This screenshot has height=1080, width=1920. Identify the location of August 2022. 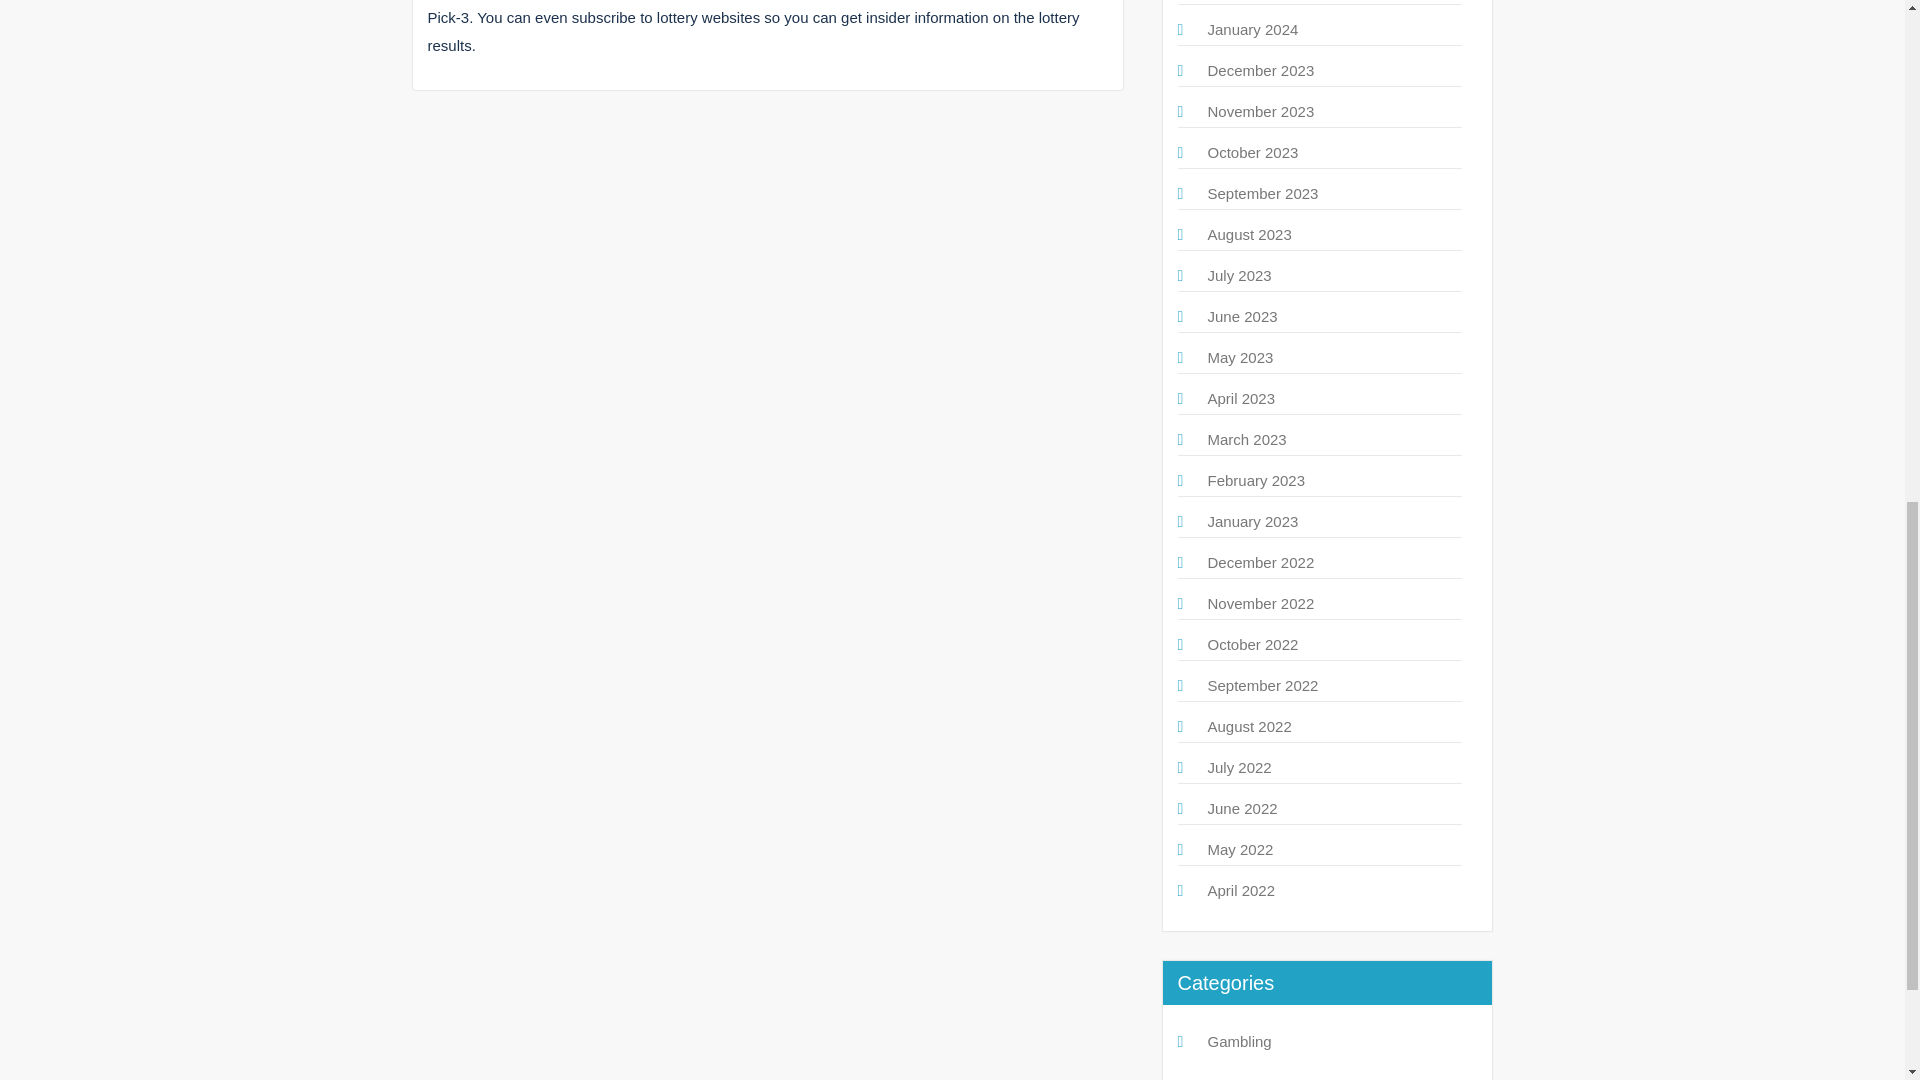
(1250, 726).